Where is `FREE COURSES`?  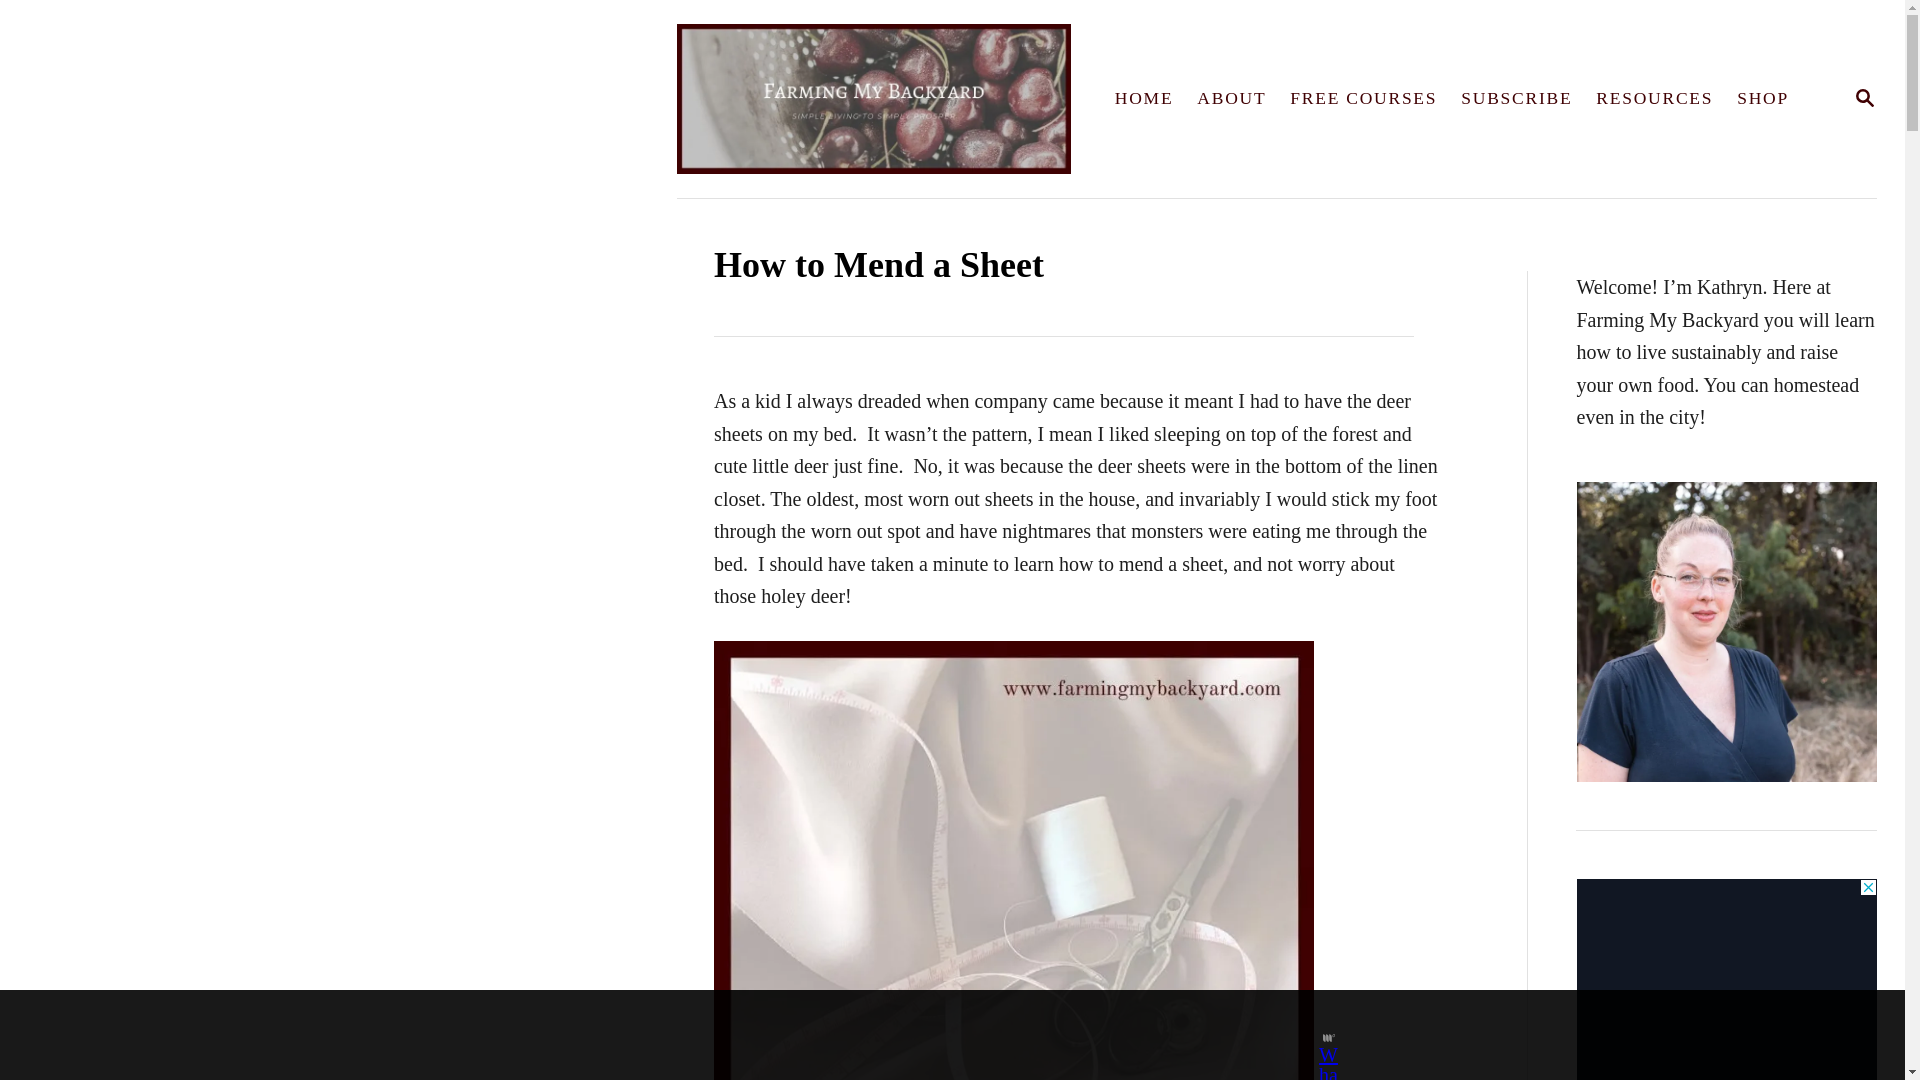 FREE COURSES is located at coordinates (1364, 98).